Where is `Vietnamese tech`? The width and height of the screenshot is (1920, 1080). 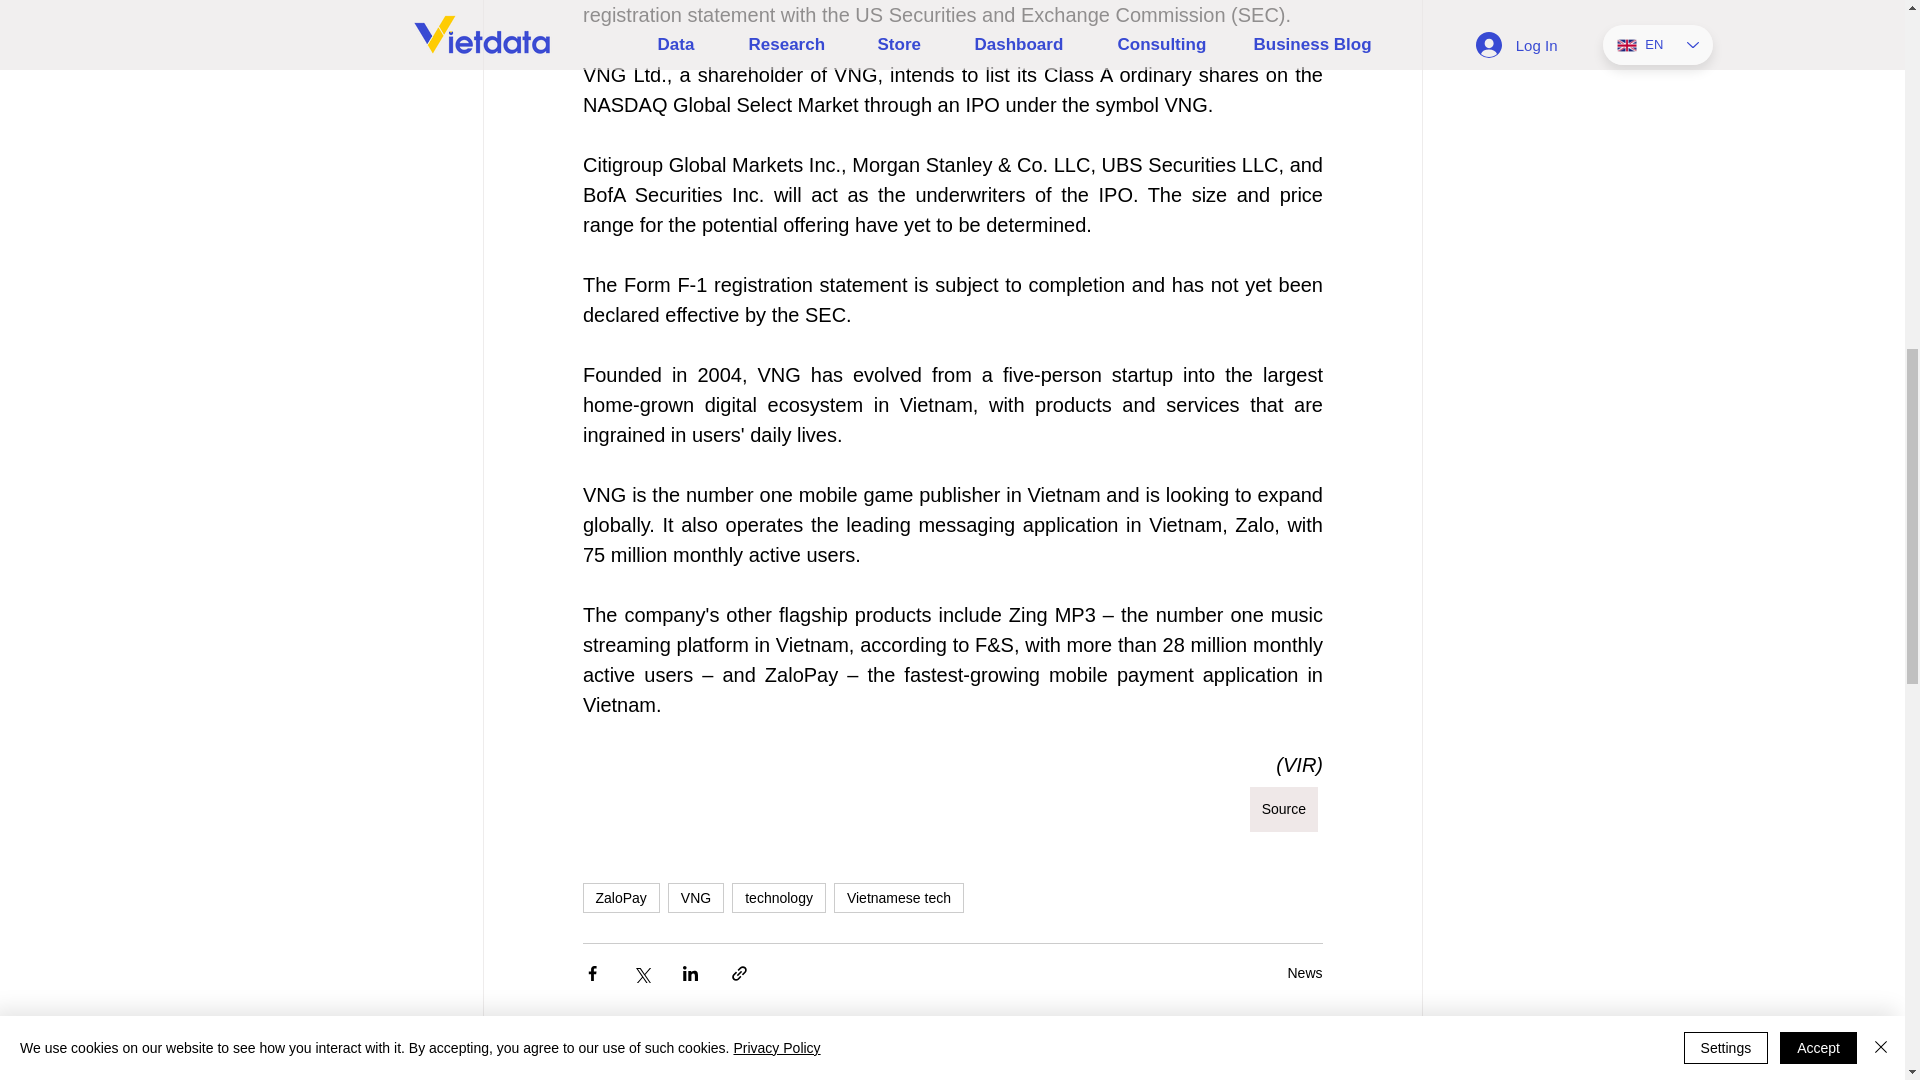
Vietnamese tech is located at coordinates (898, 898).